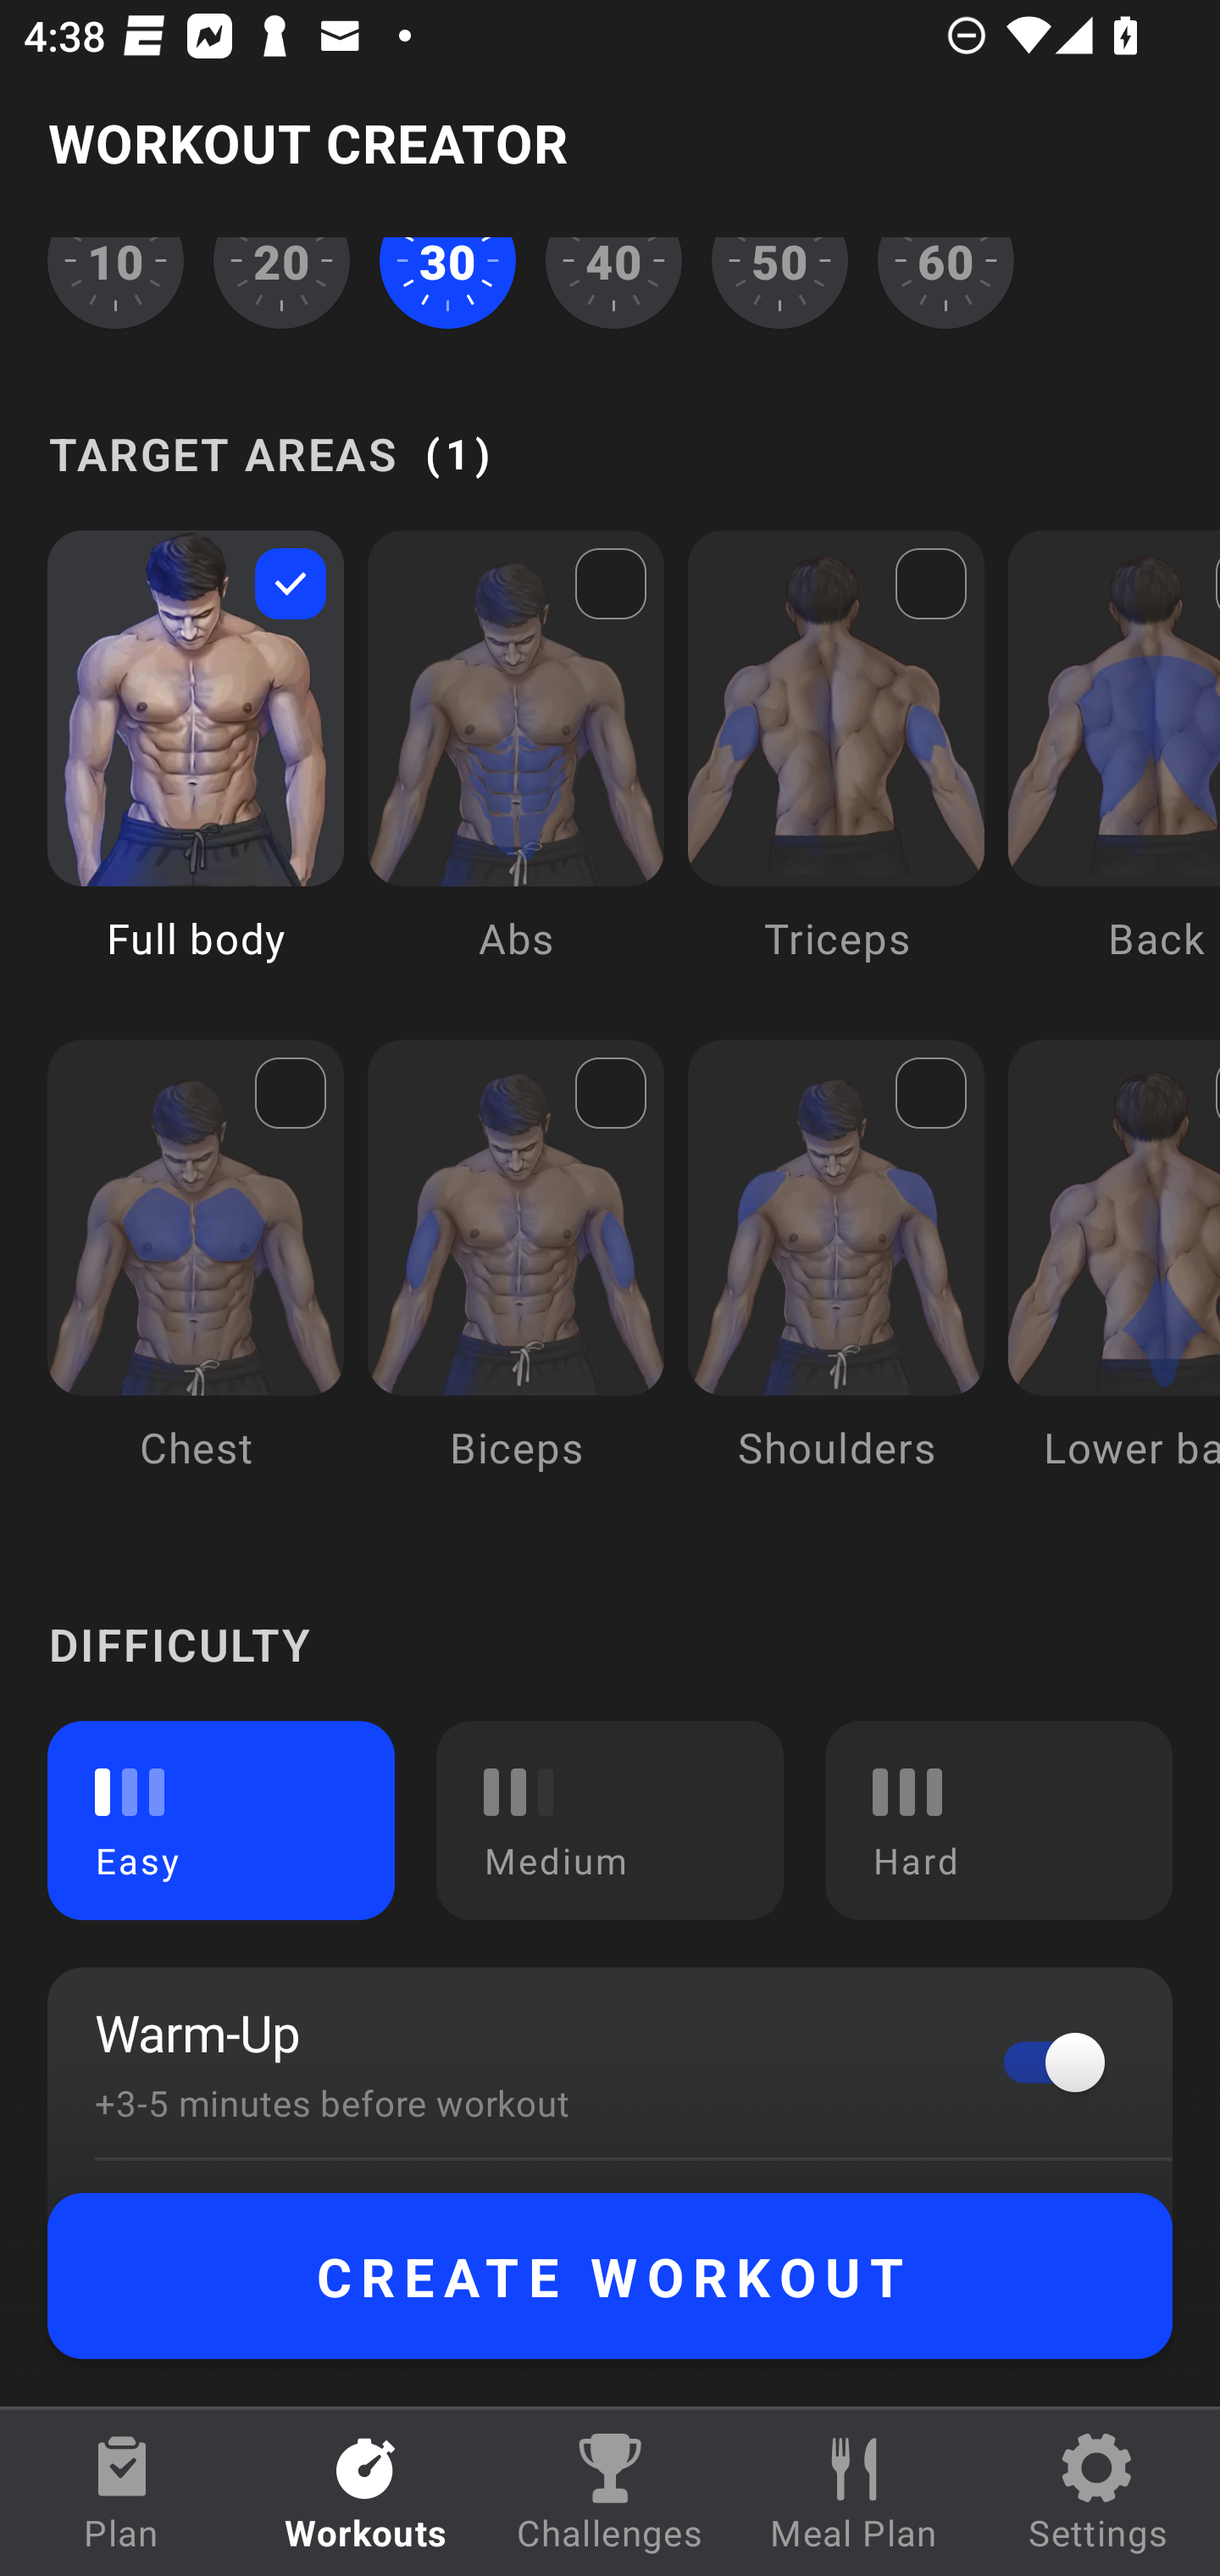 The height and width of the screenshot is (2576, 1220). I want to click on 10, so click(115, 285).